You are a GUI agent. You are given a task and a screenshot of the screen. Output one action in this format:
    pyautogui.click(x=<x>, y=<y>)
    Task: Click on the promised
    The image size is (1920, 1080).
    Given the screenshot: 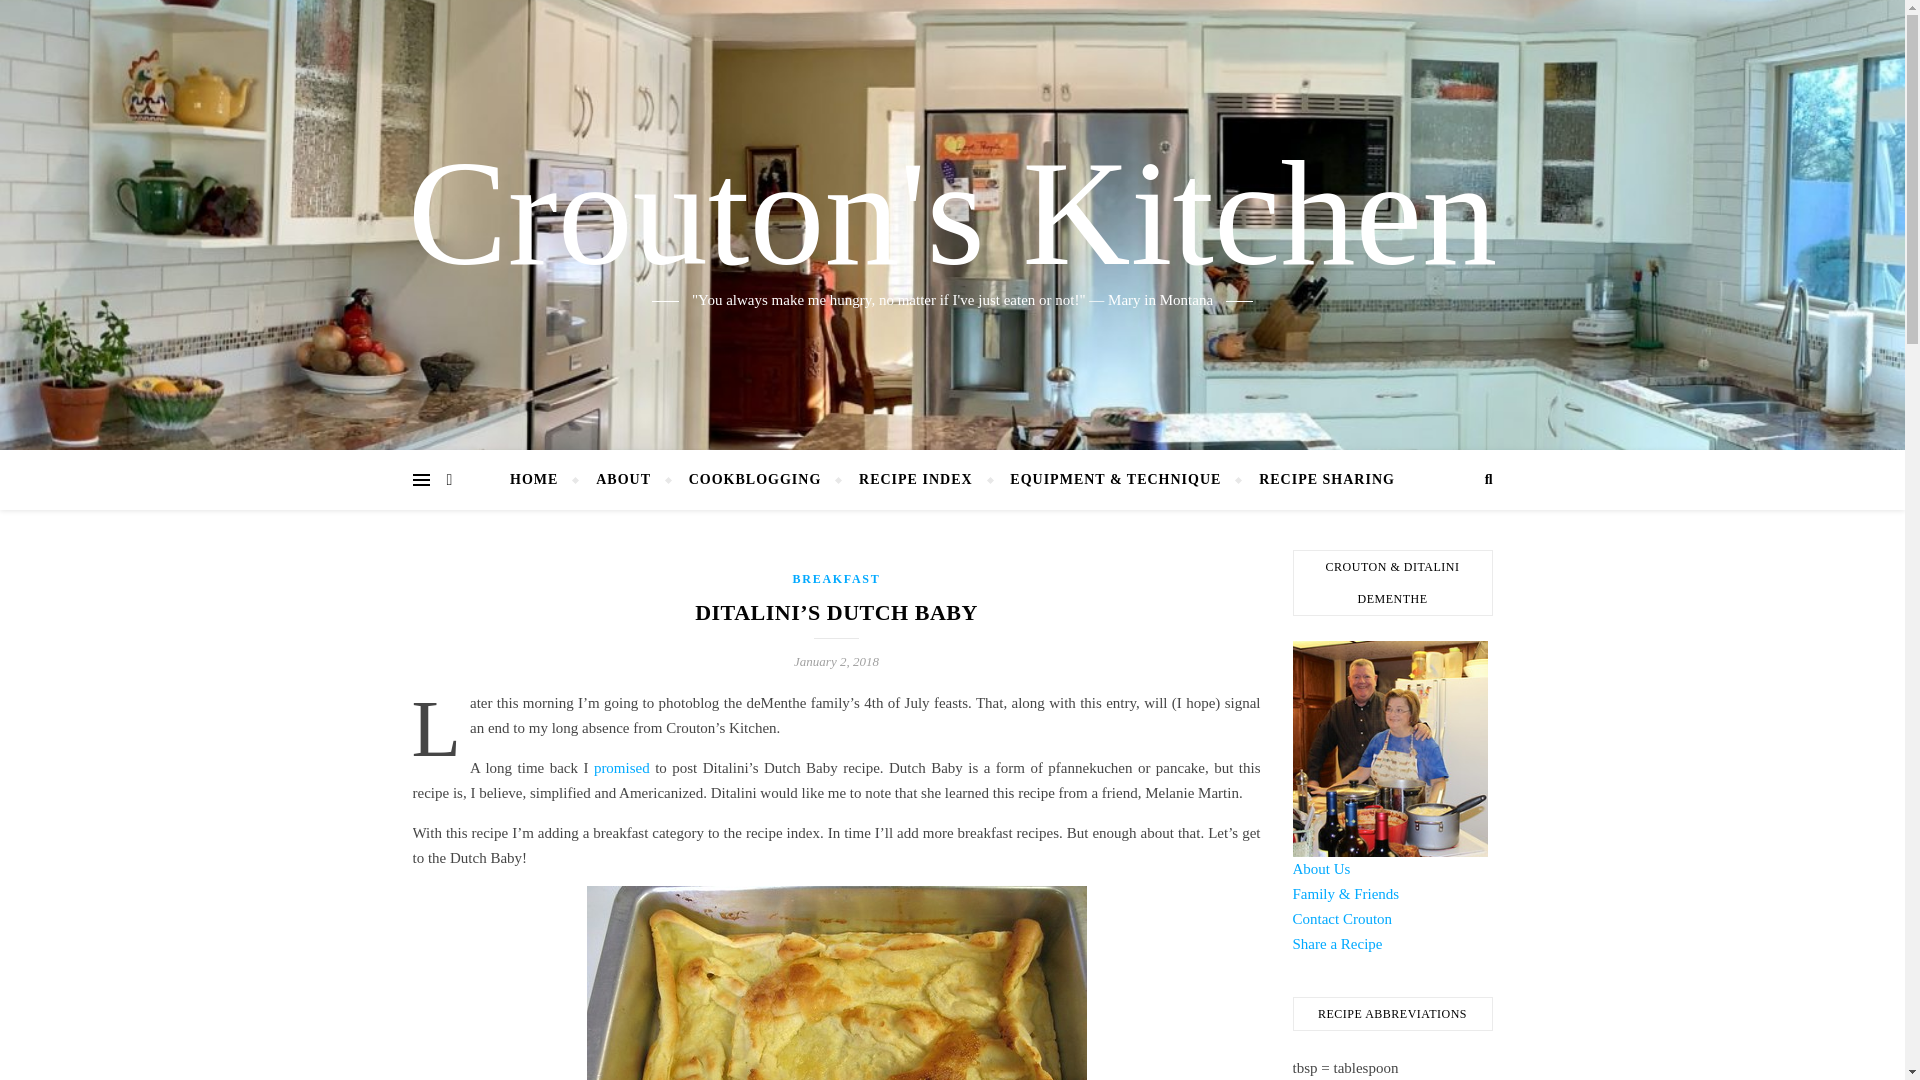 What is the action you would take?
    pyautogui.click(x=622, y=768)
    